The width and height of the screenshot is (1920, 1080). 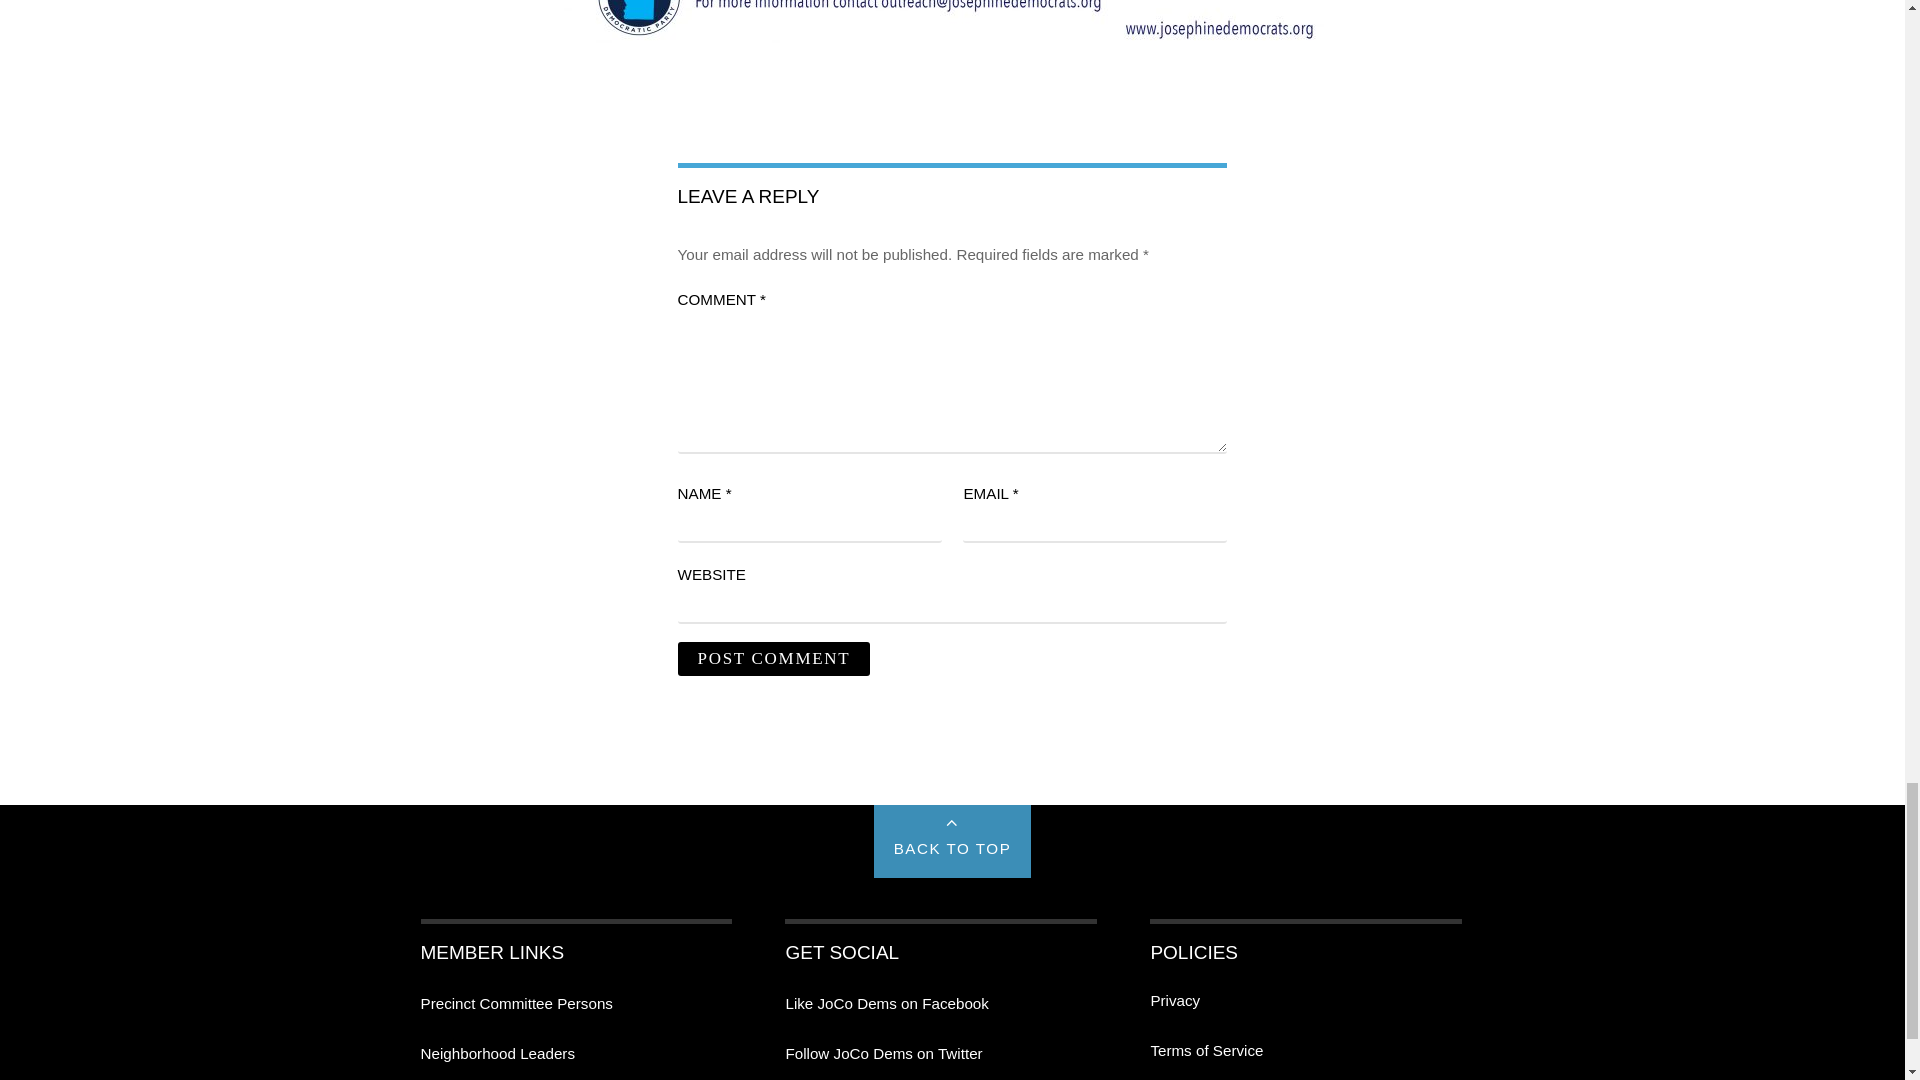 What do you see at coordinates (952, 841) in the screenshot?
I see `BACK TO TOP` at bounding box center [952, 841].